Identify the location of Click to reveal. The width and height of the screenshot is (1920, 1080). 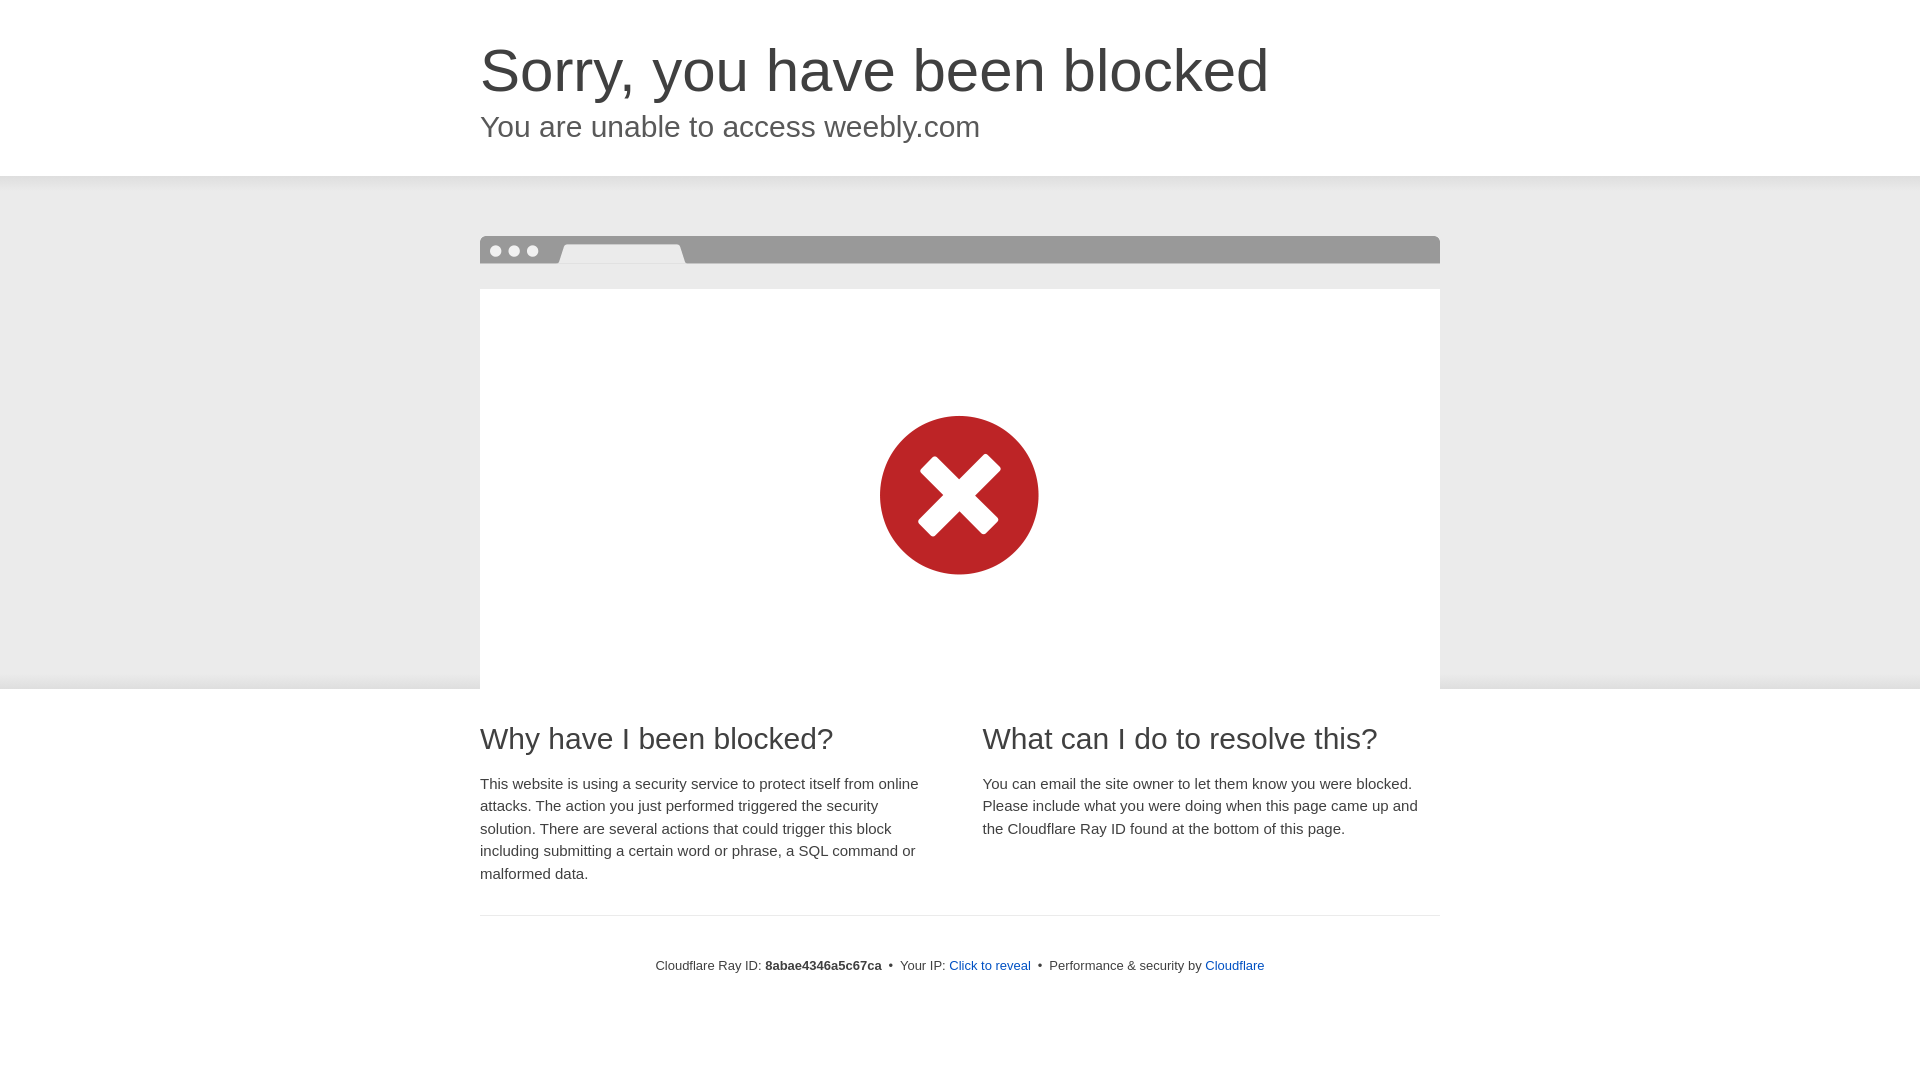
(990, 966).